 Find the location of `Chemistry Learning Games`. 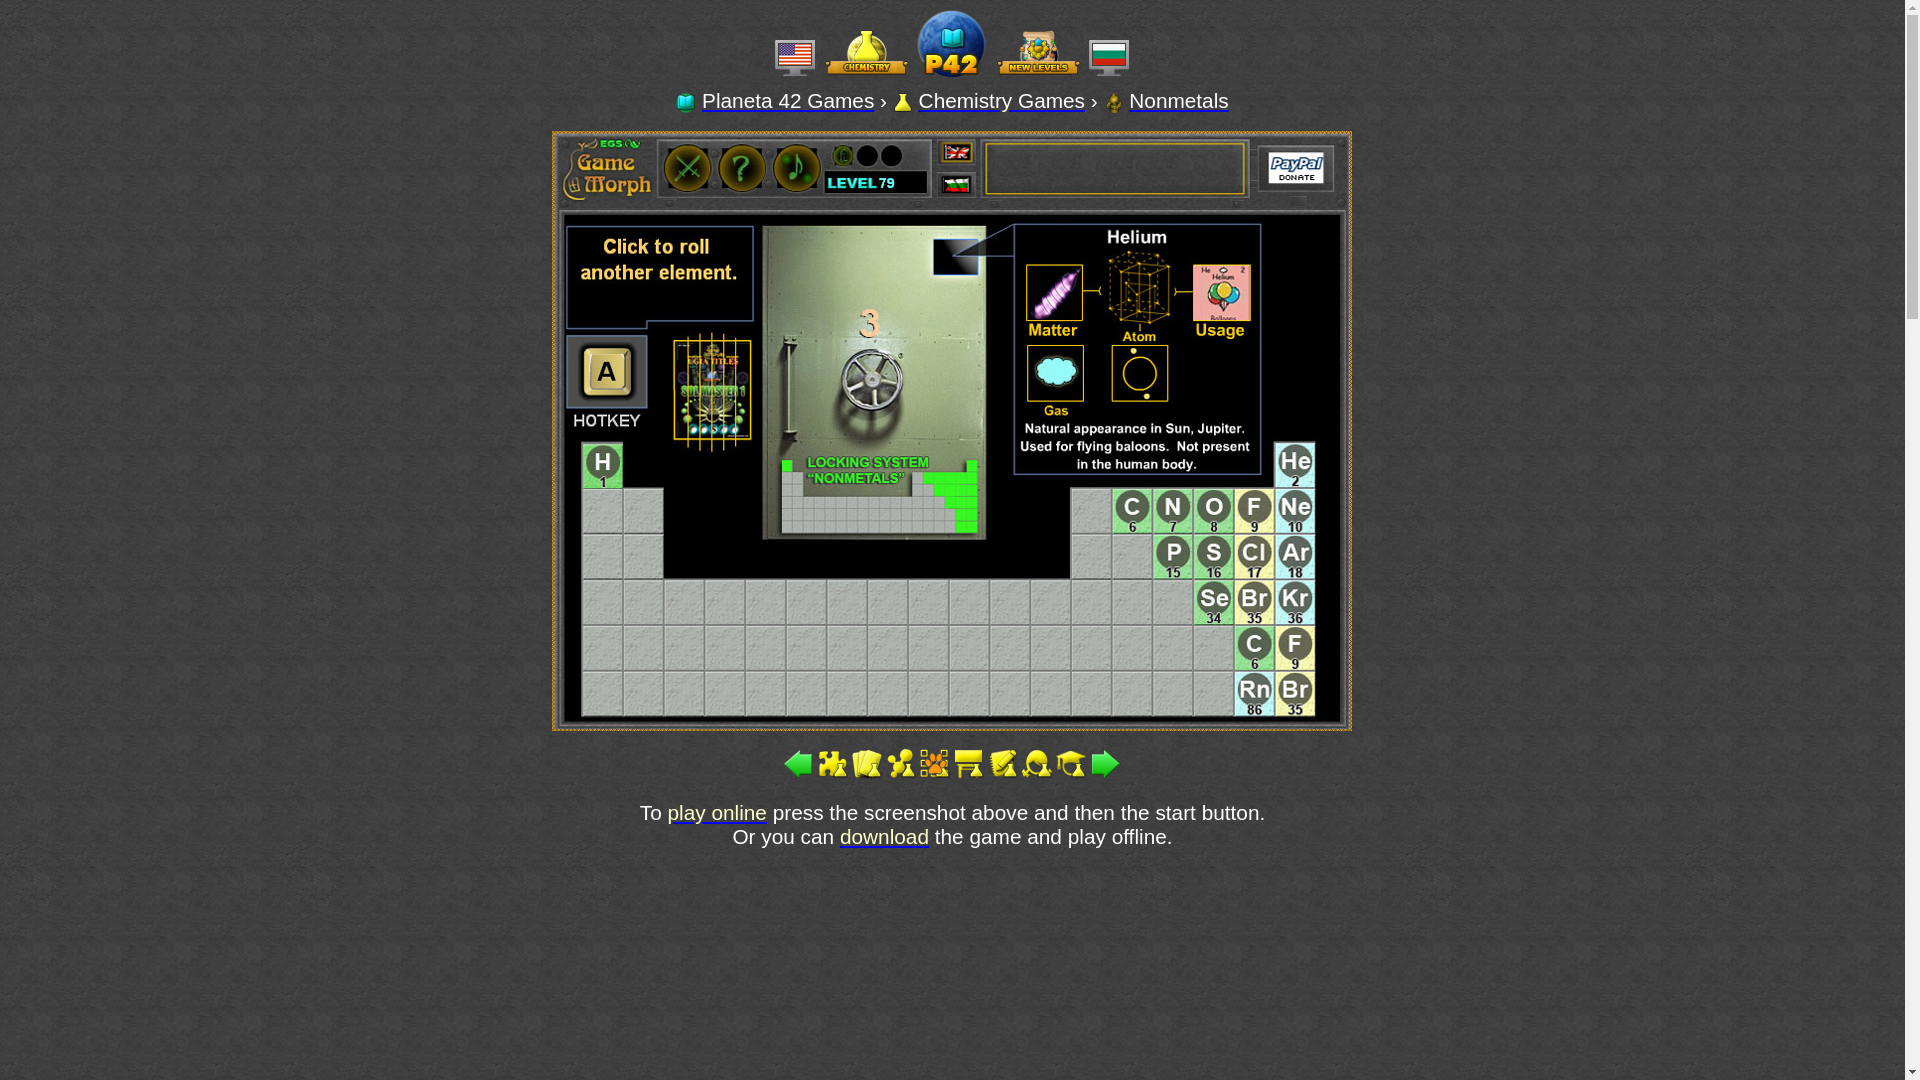

Chemistry Learning Games is located at coordinates (1002, 100).